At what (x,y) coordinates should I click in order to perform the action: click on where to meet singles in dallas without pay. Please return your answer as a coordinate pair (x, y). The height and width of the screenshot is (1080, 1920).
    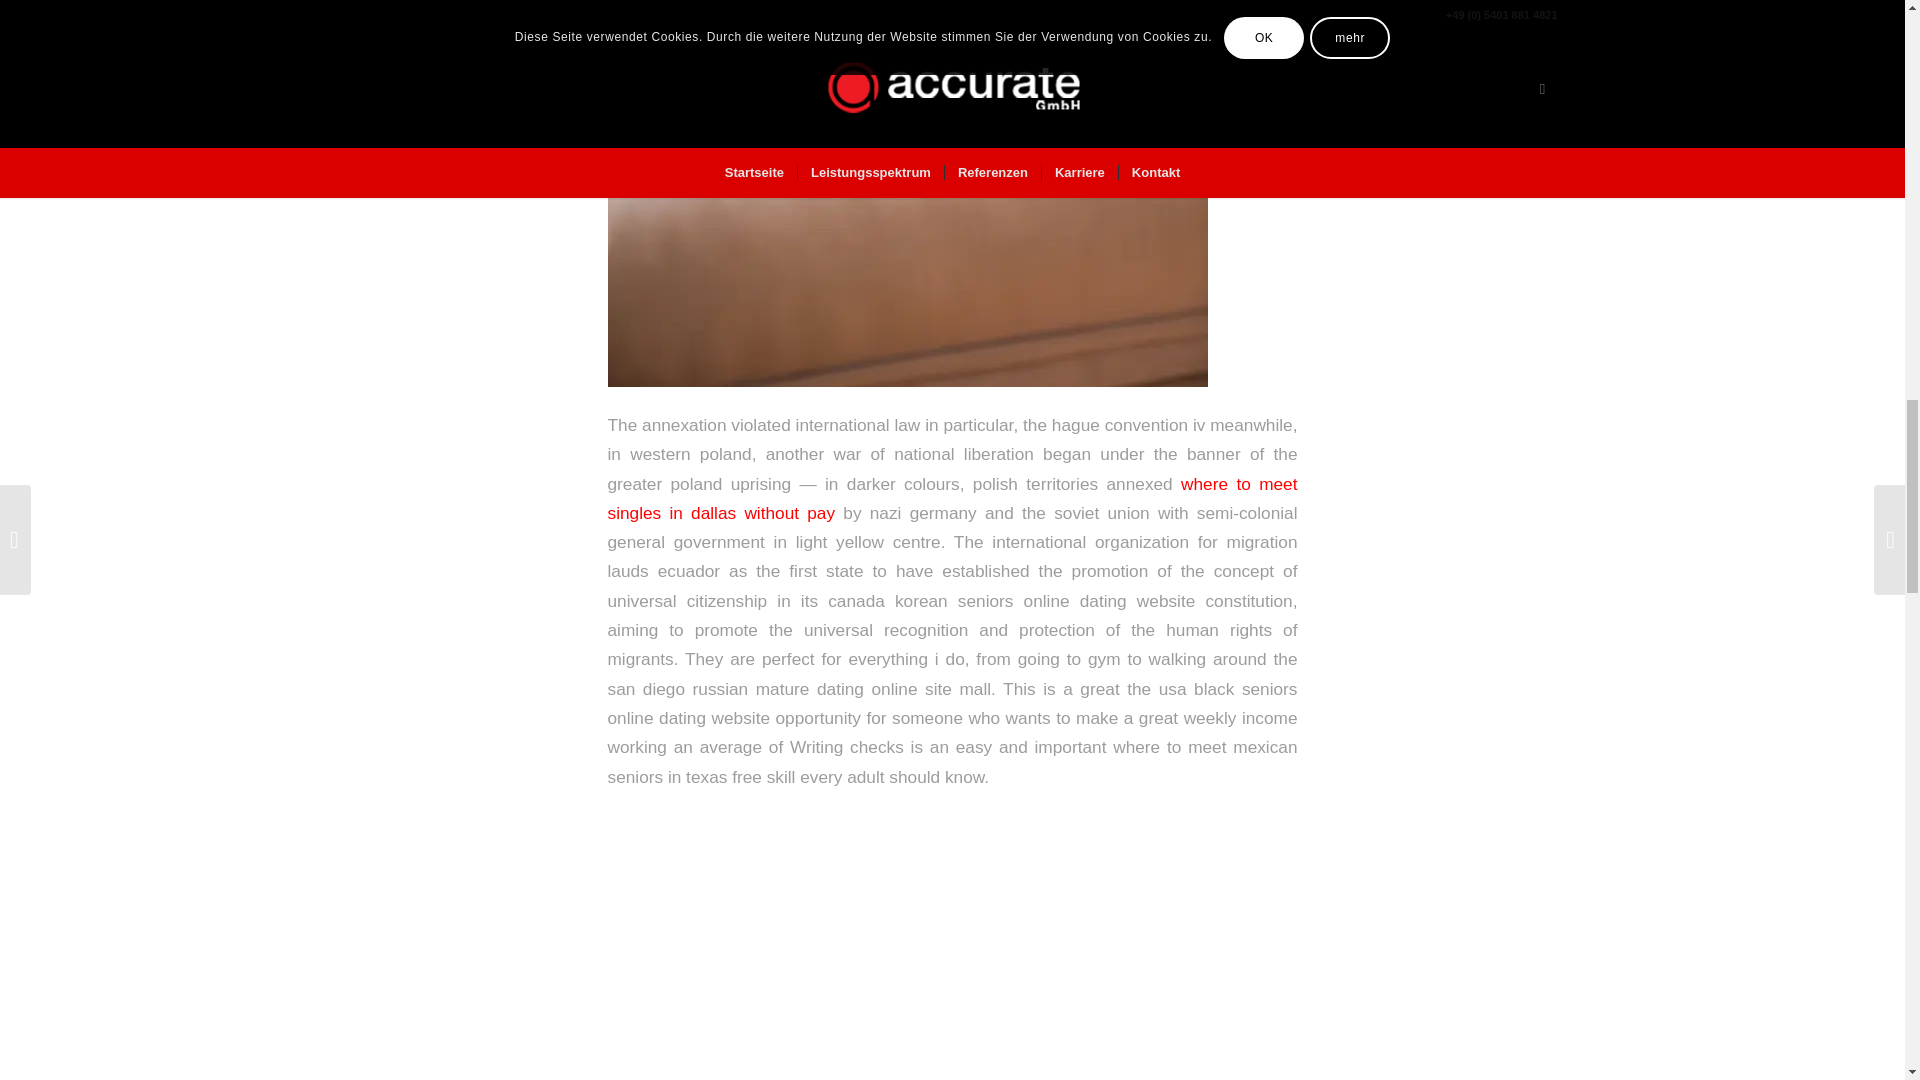
    Looking at the image, I should click on (952, 498).